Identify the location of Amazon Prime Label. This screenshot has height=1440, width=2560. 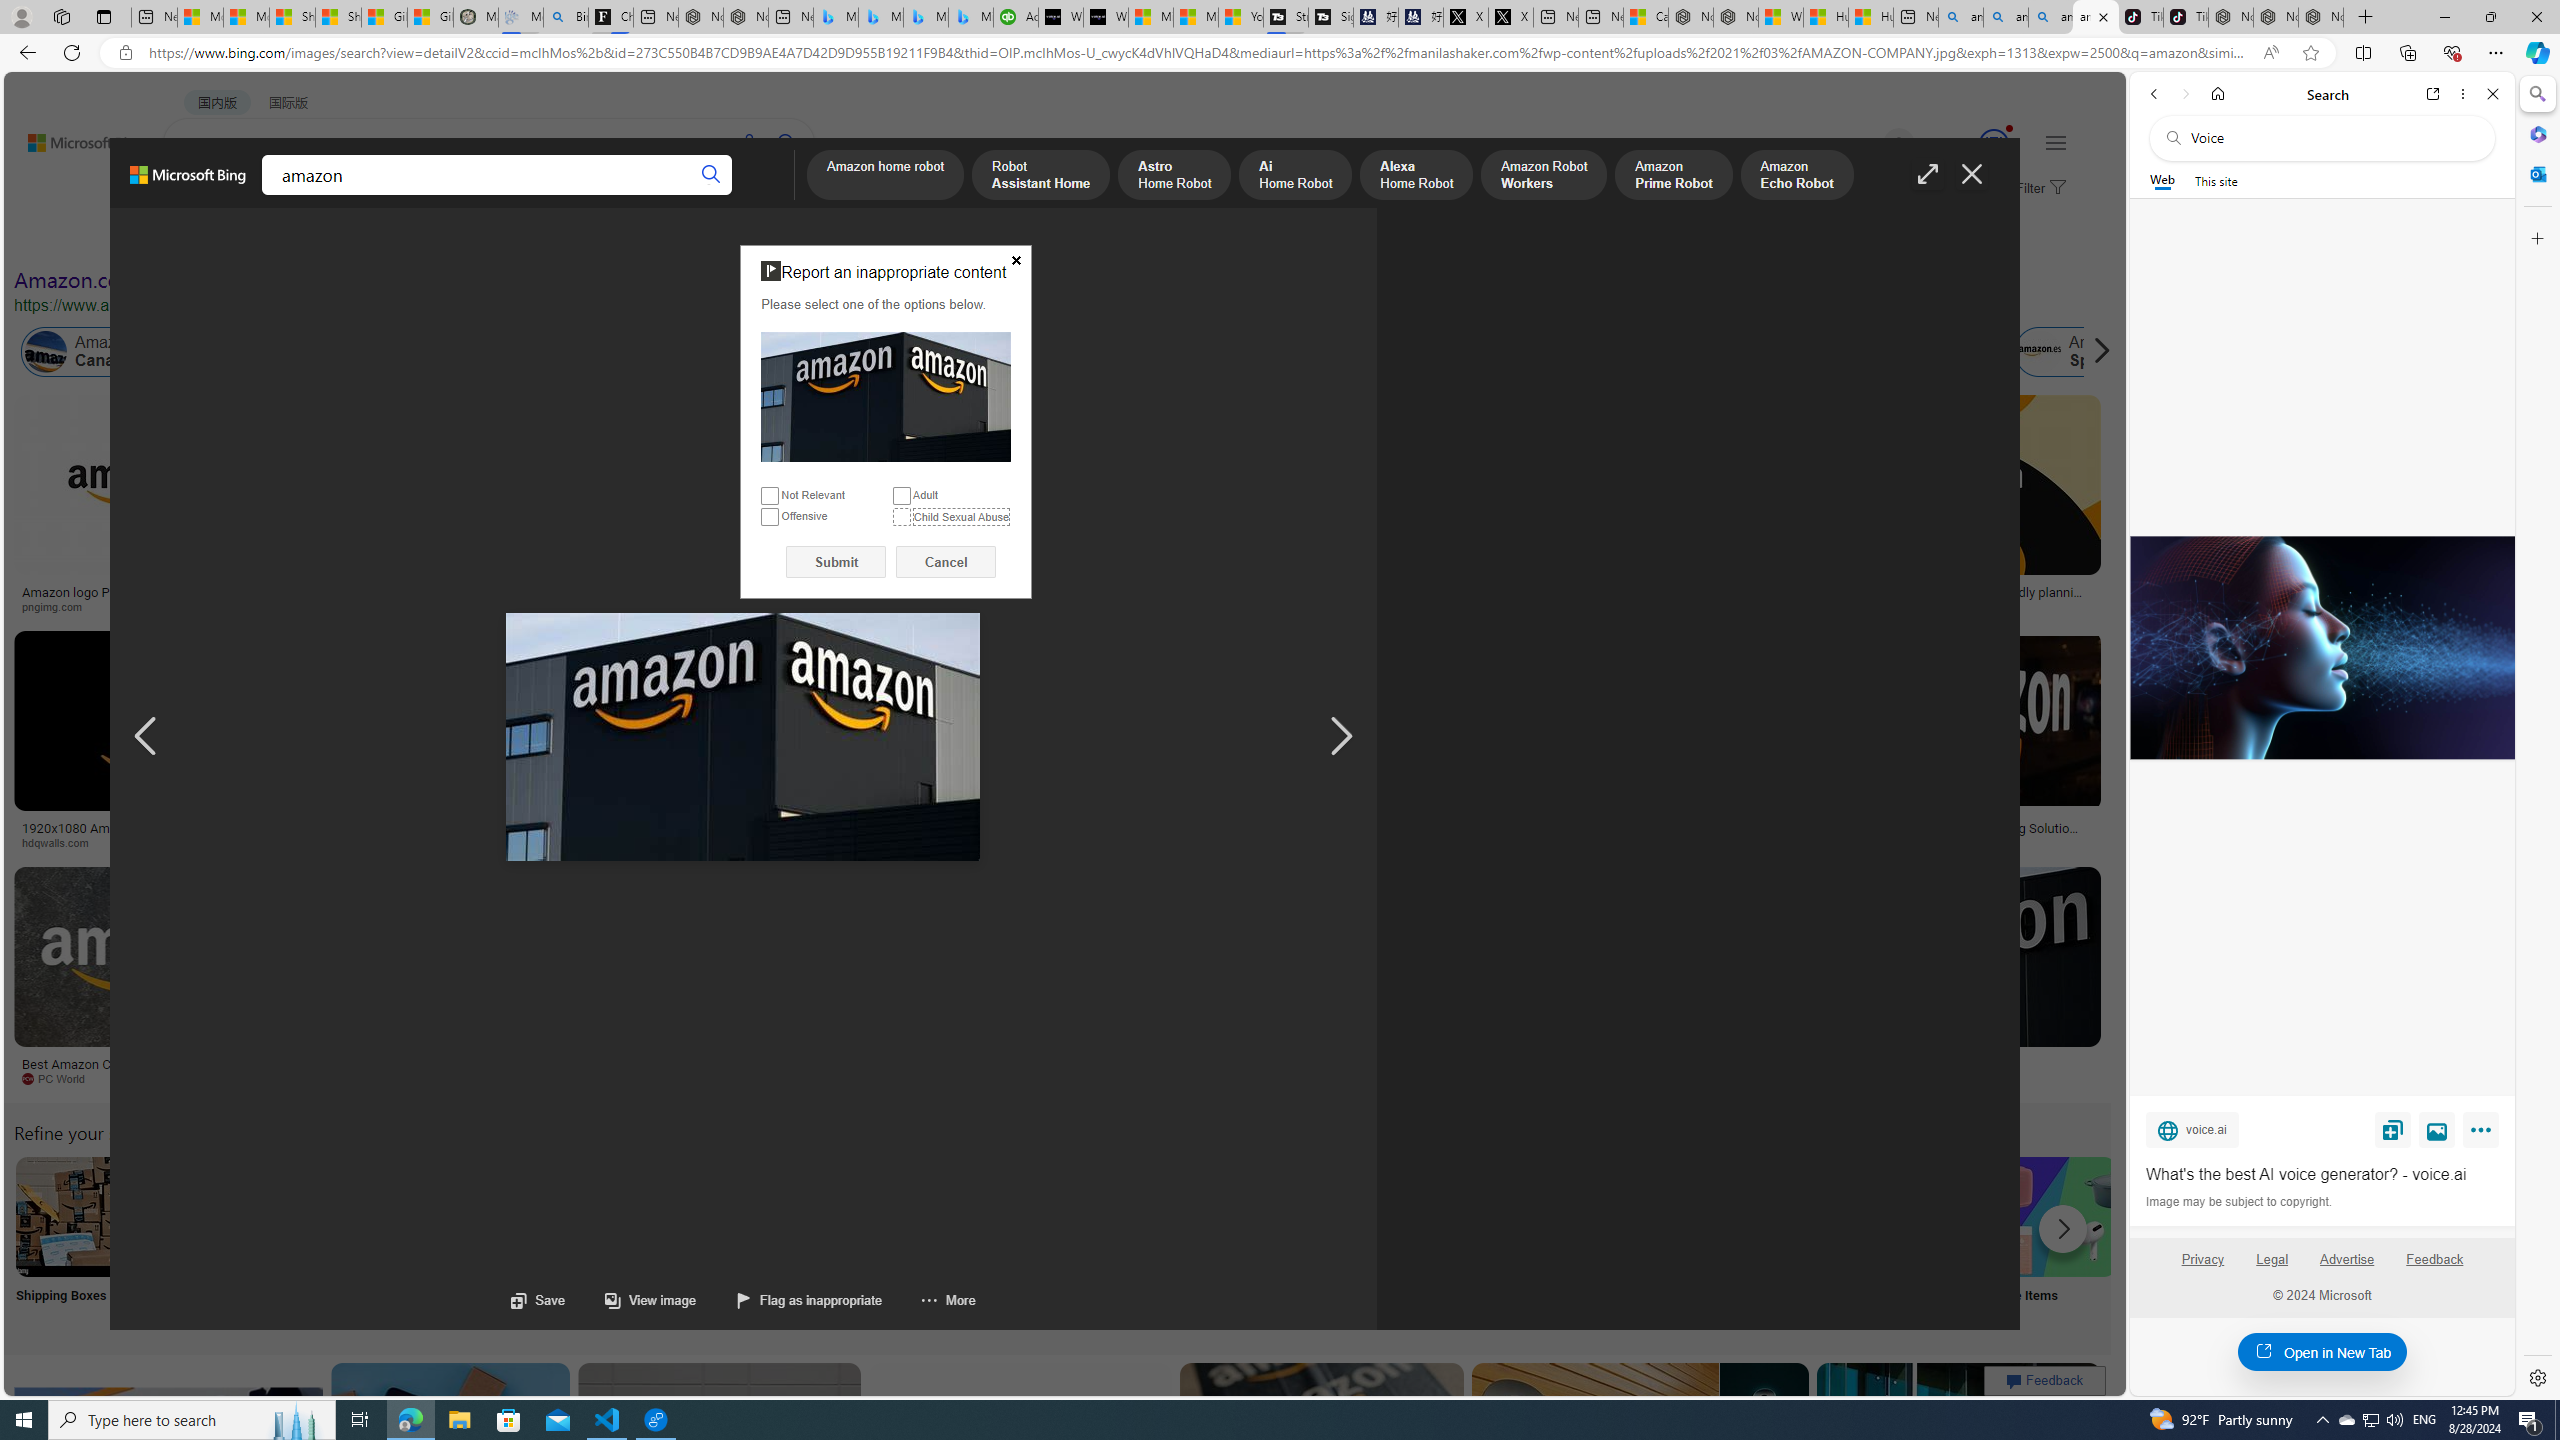
(1792, 1216).